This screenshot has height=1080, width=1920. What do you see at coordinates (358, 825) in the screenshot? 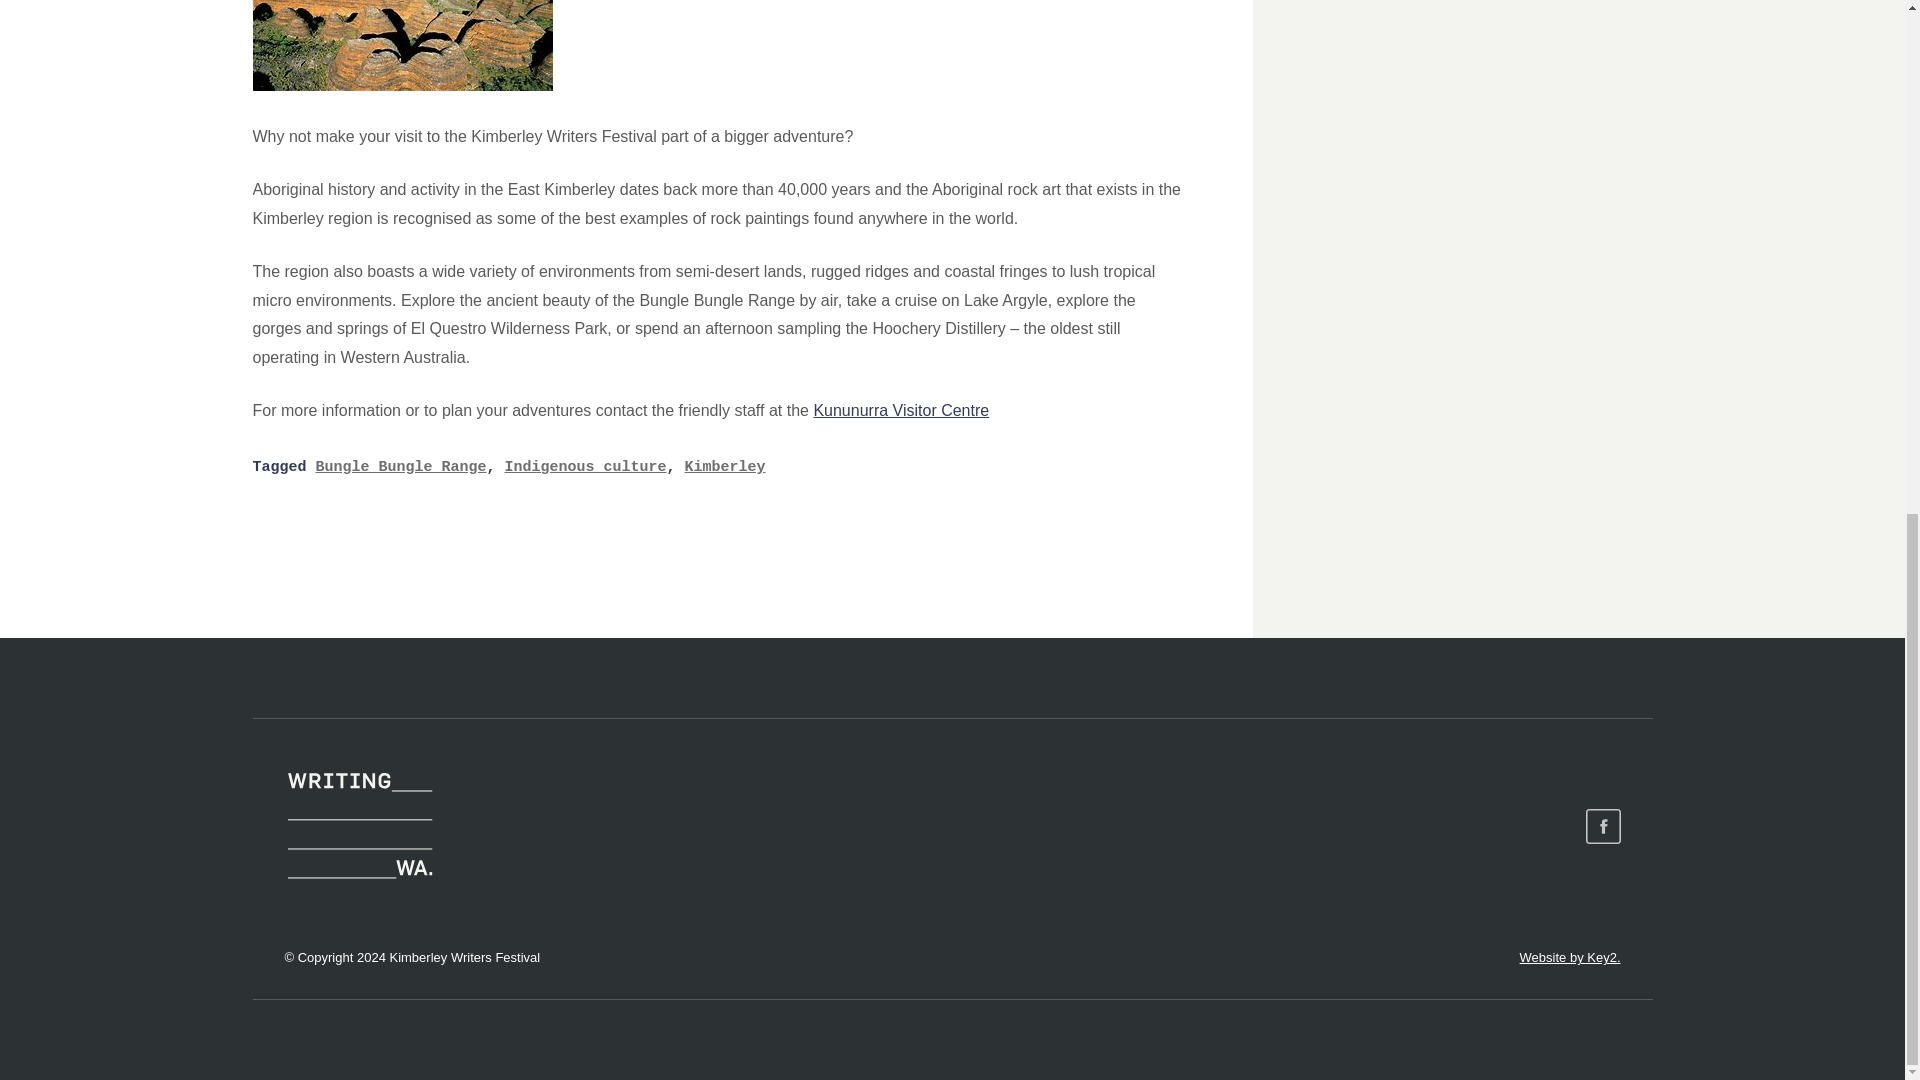
I see `Kimberley Writers Festival` at bounding box center [358, 825].